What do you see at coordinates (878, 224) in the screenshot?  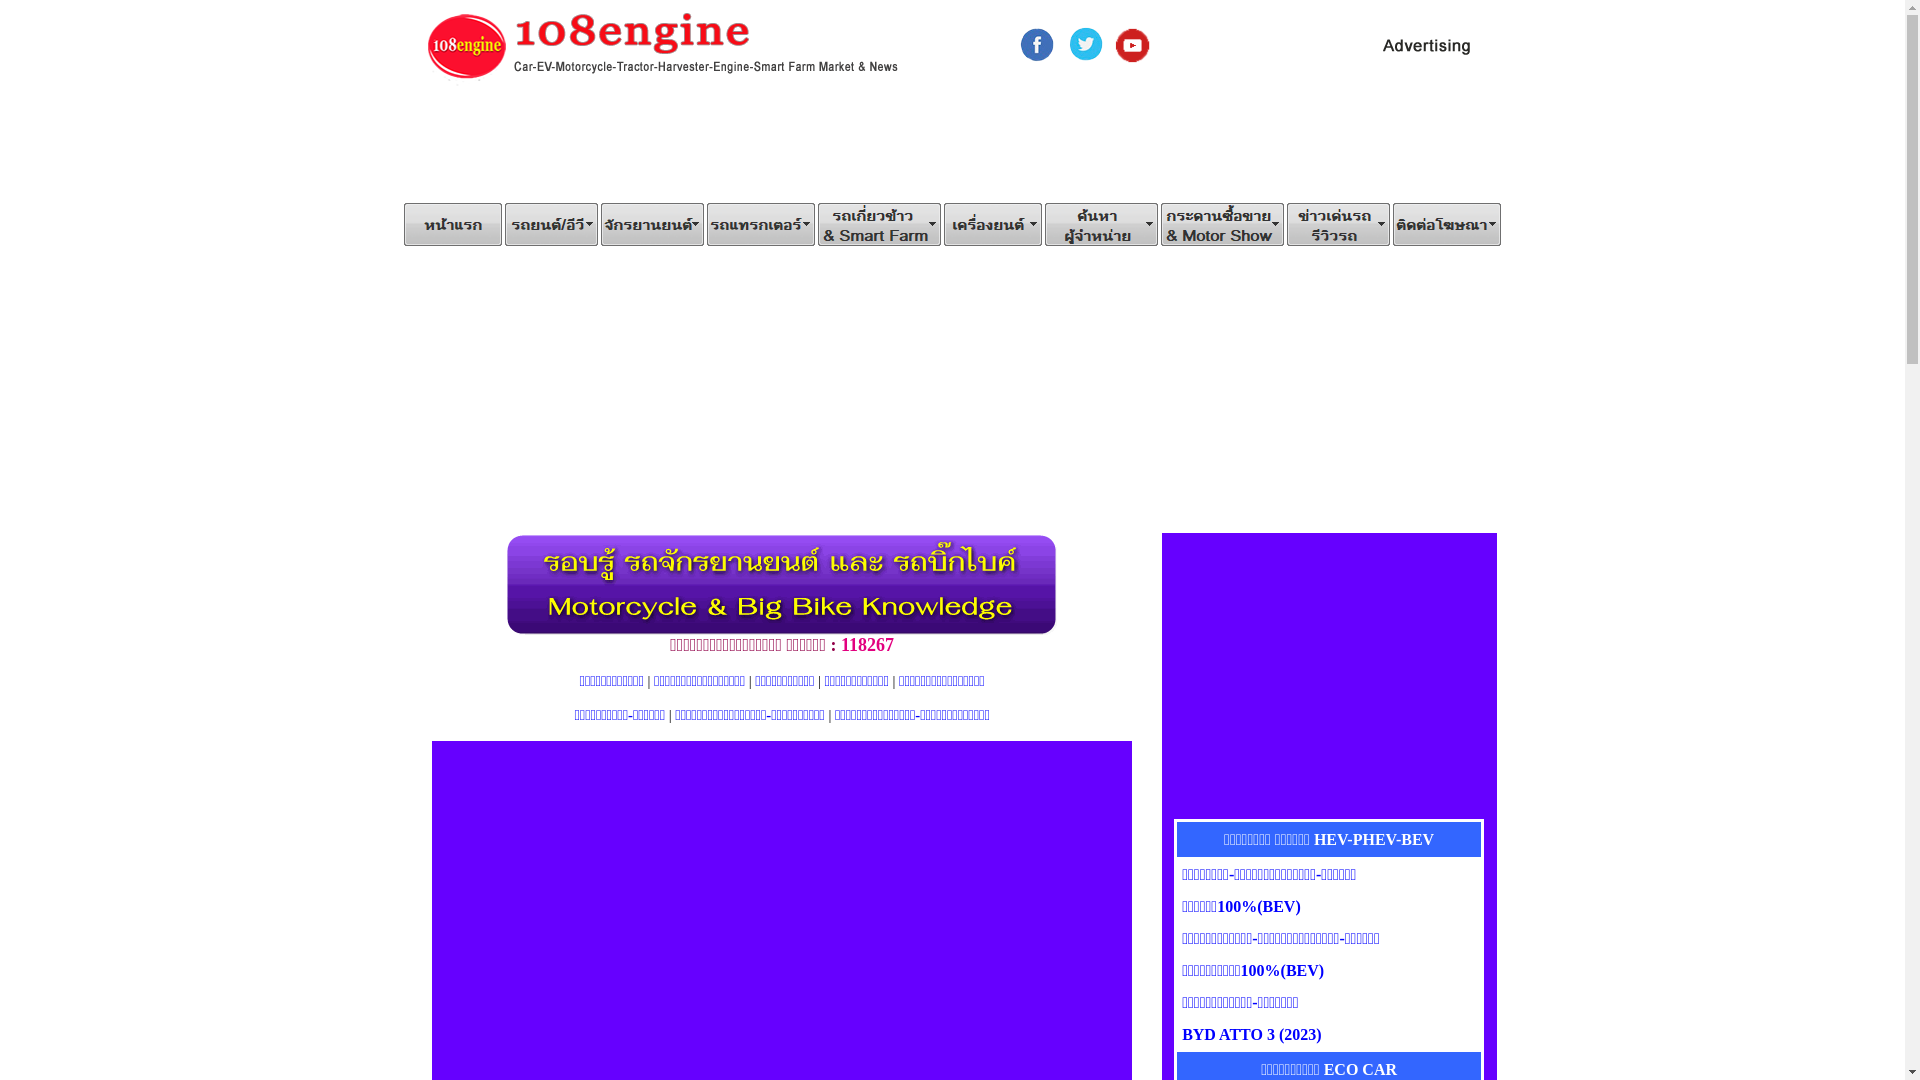 I see `Combine Harvester/Smart Farm` at bounding box center [878, 224].